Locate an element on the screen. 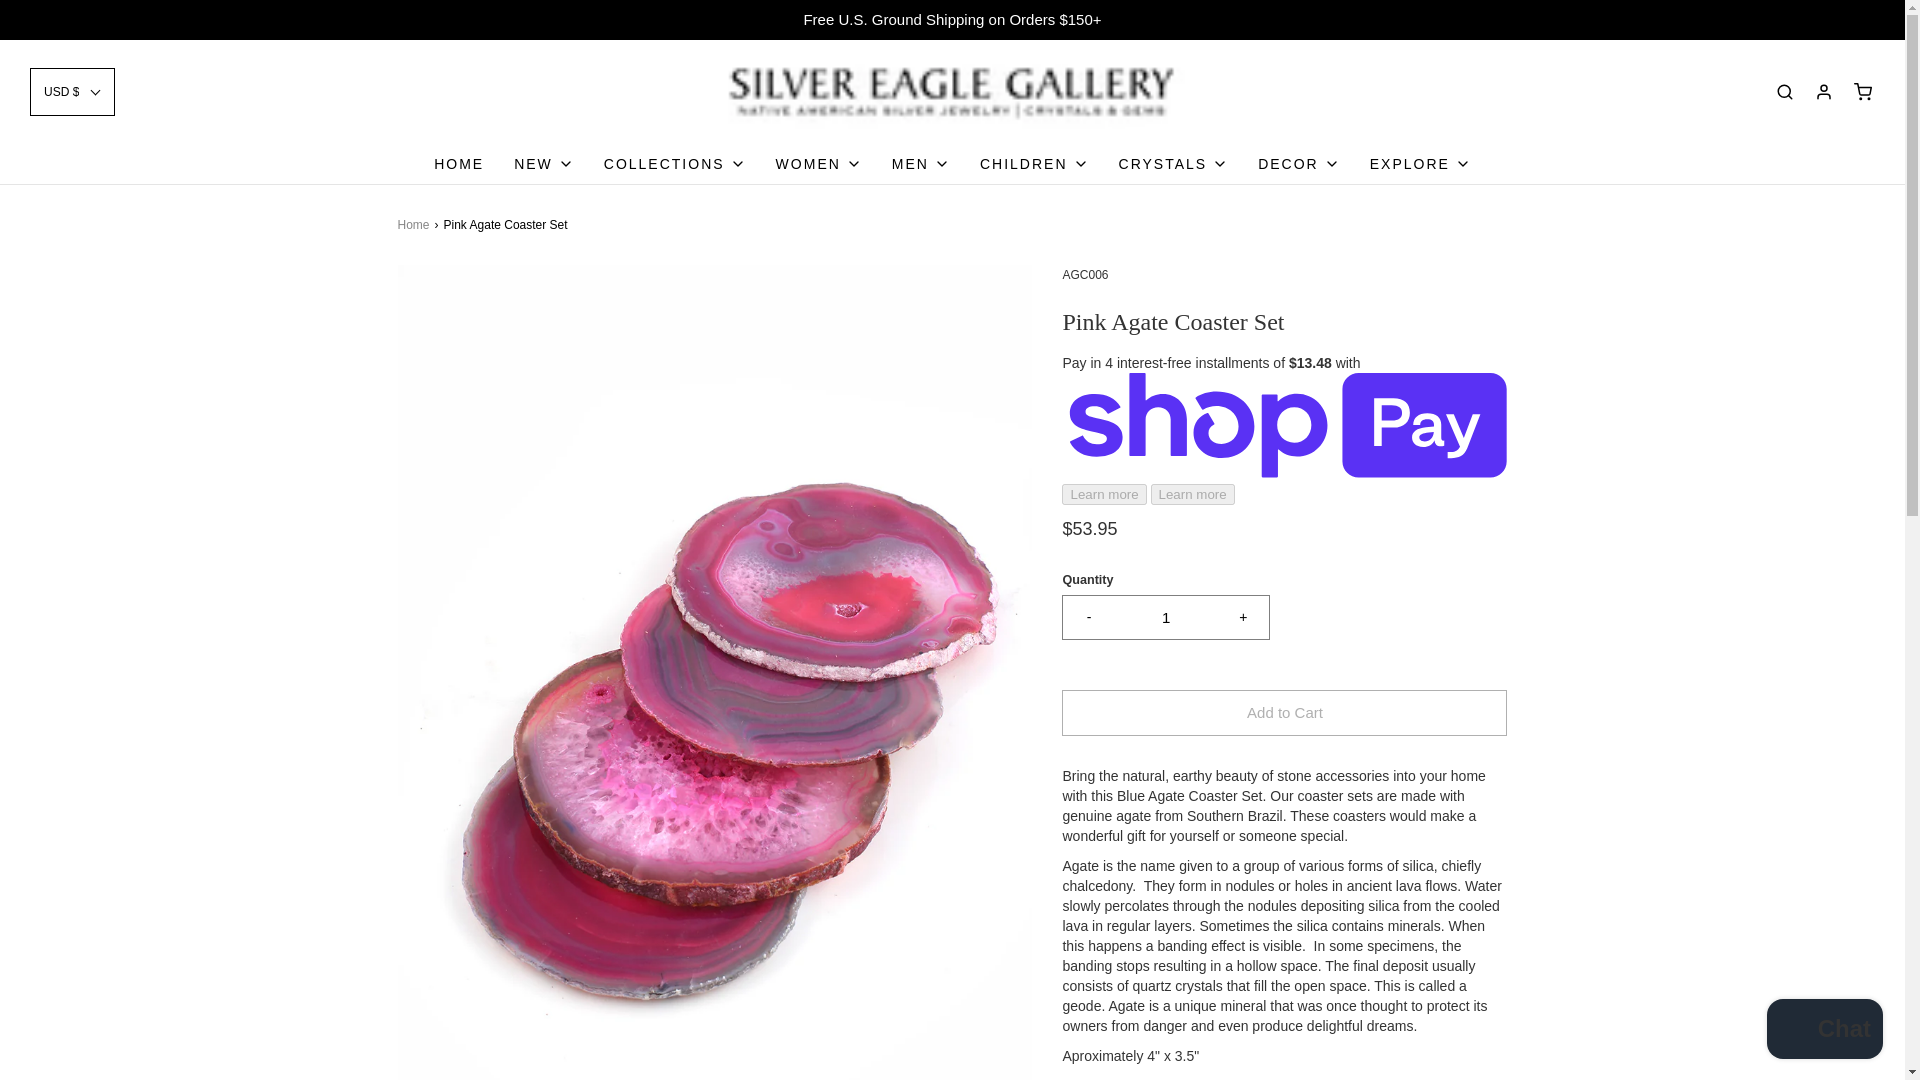 Image resolution: width=1920 pixels, height=1080 pixels. Back to the frontpage is located at coordinates (416, 224).